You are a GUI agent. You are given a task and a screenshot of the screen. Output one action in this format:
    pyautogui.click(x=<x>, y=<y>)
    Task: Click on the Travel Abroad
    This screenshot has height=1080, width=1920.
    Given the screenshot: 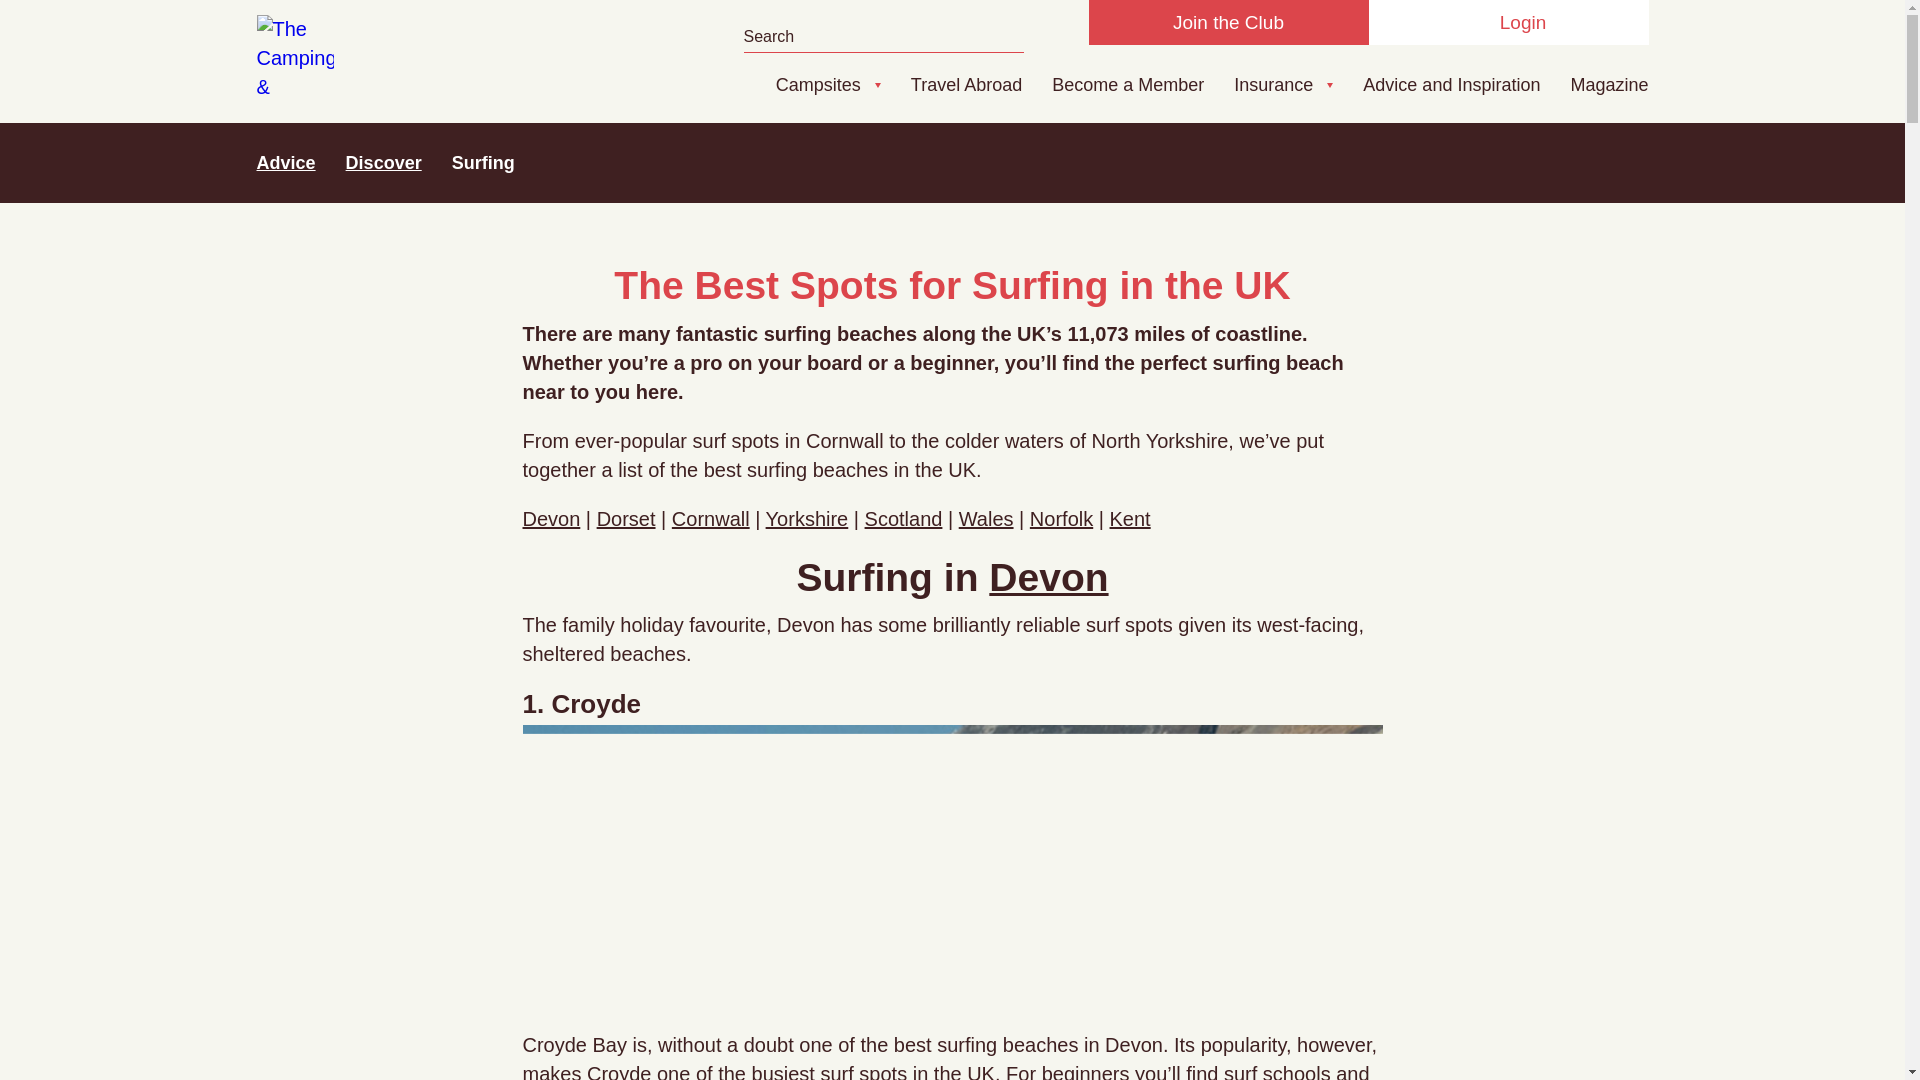 What is the action you would take?
    pyautogui.click(x=966, y=84)
    